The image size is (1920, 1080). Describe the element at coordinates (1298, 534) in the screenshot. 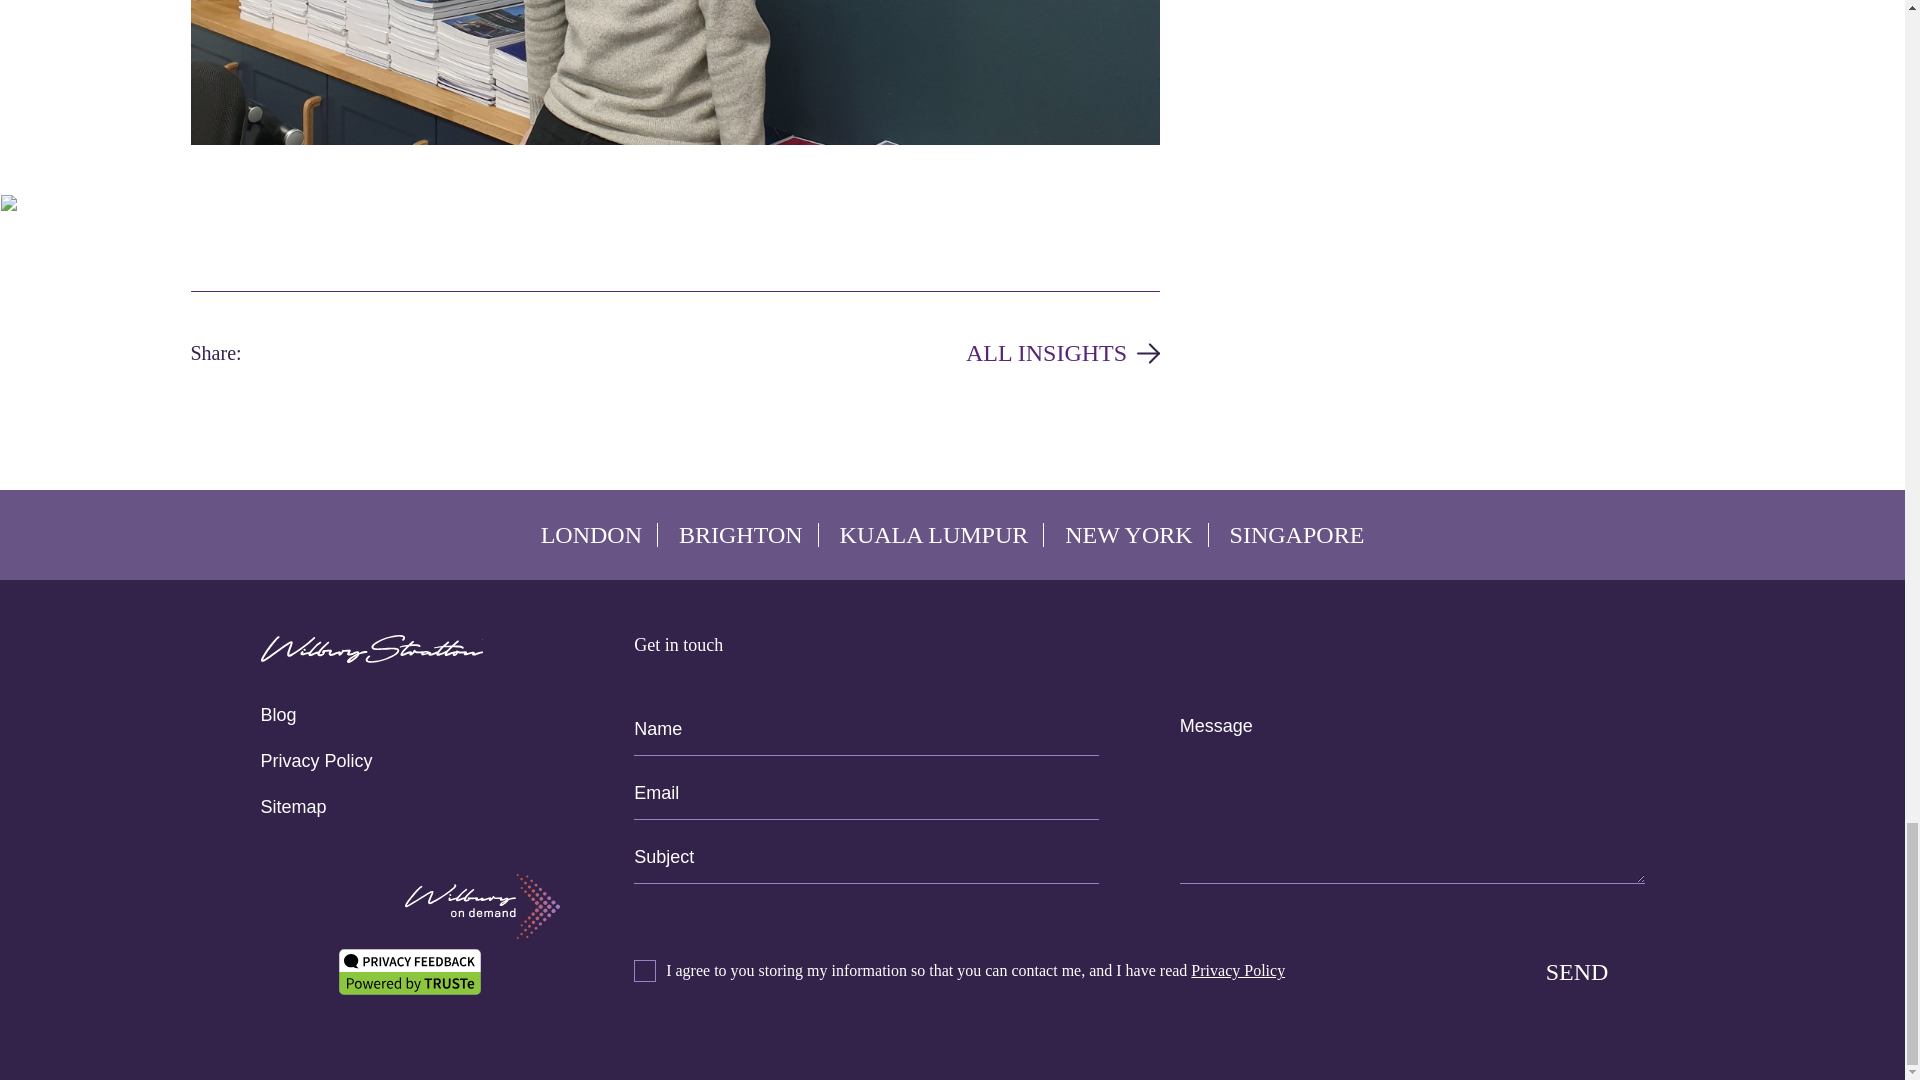

I see `SINGAPORE` at that location.